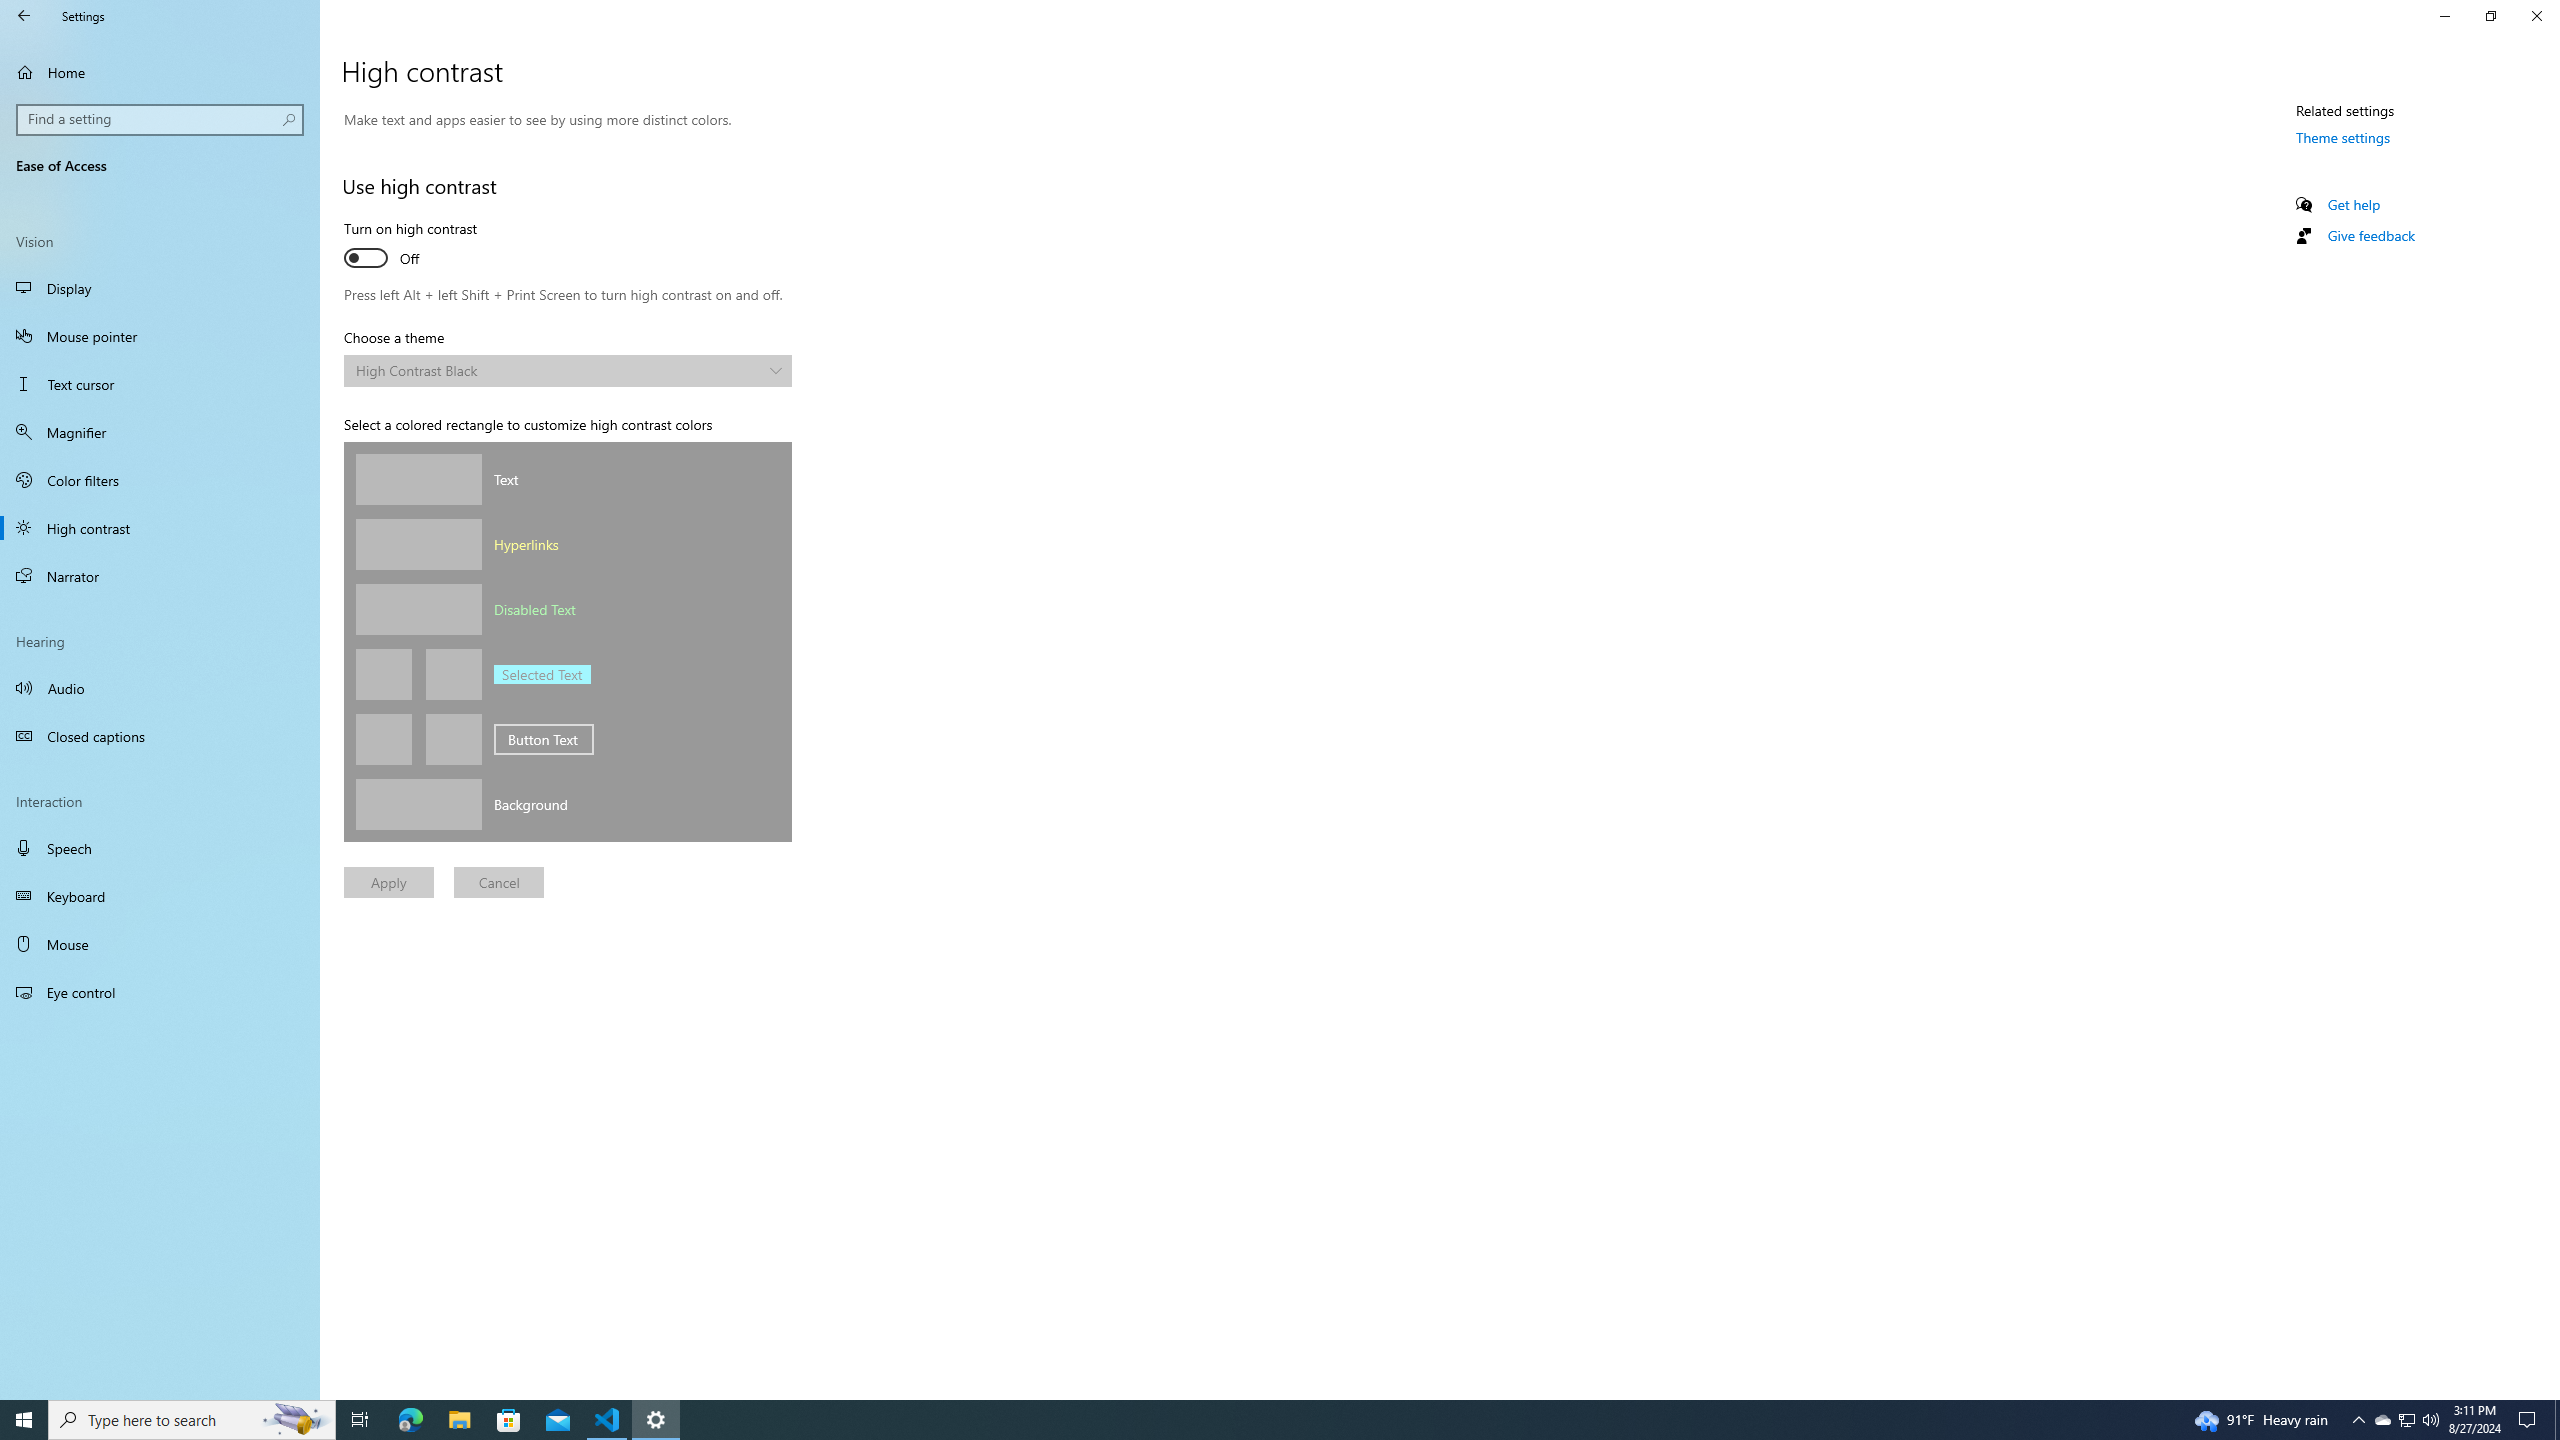 This screenshot has height=1440, width=2560. I want to click on Theme settings, so click(2406, 1420).